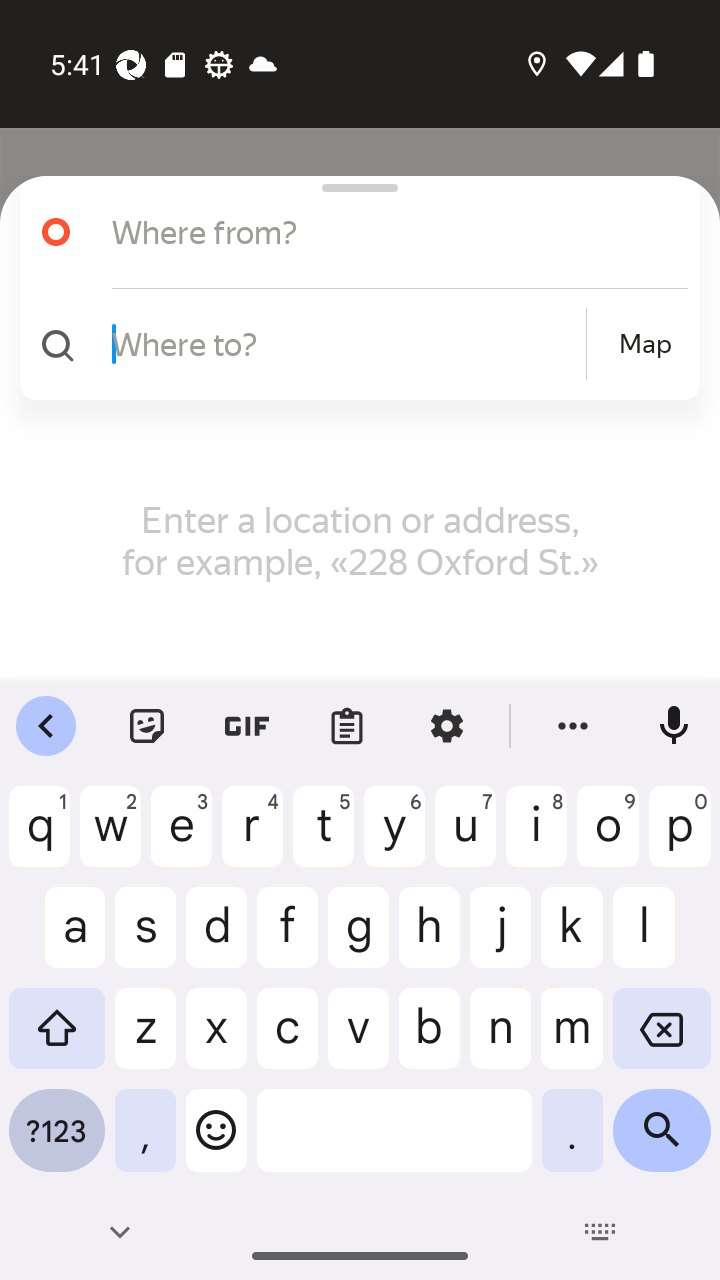 The height and width of the screenshot is (1280, 720). Describe the element at coordinates (352, 232) in the screenshot. I see `Where from?` at that location.